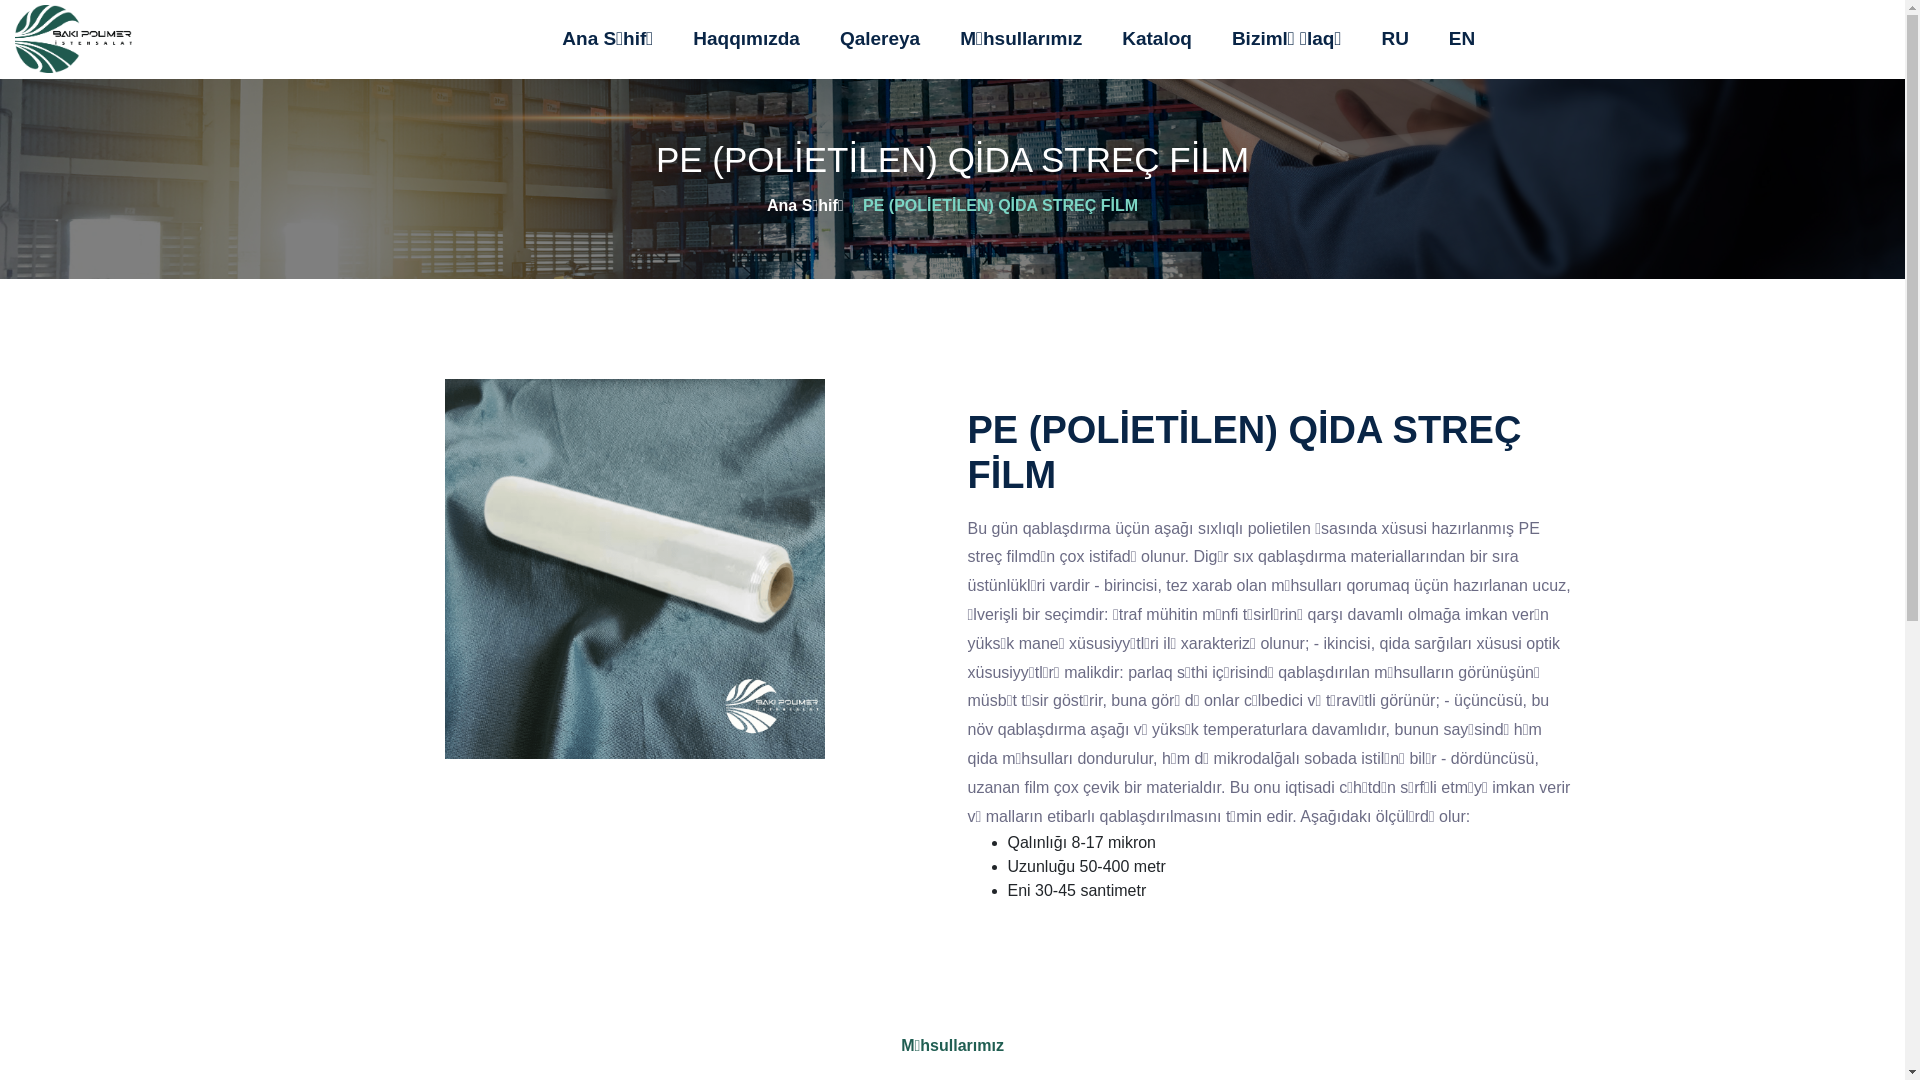 This screenshot has width=1920, height=1080. Describe the element at coordinates (1462, 40) in the screenshot. I see `EN` at that location.